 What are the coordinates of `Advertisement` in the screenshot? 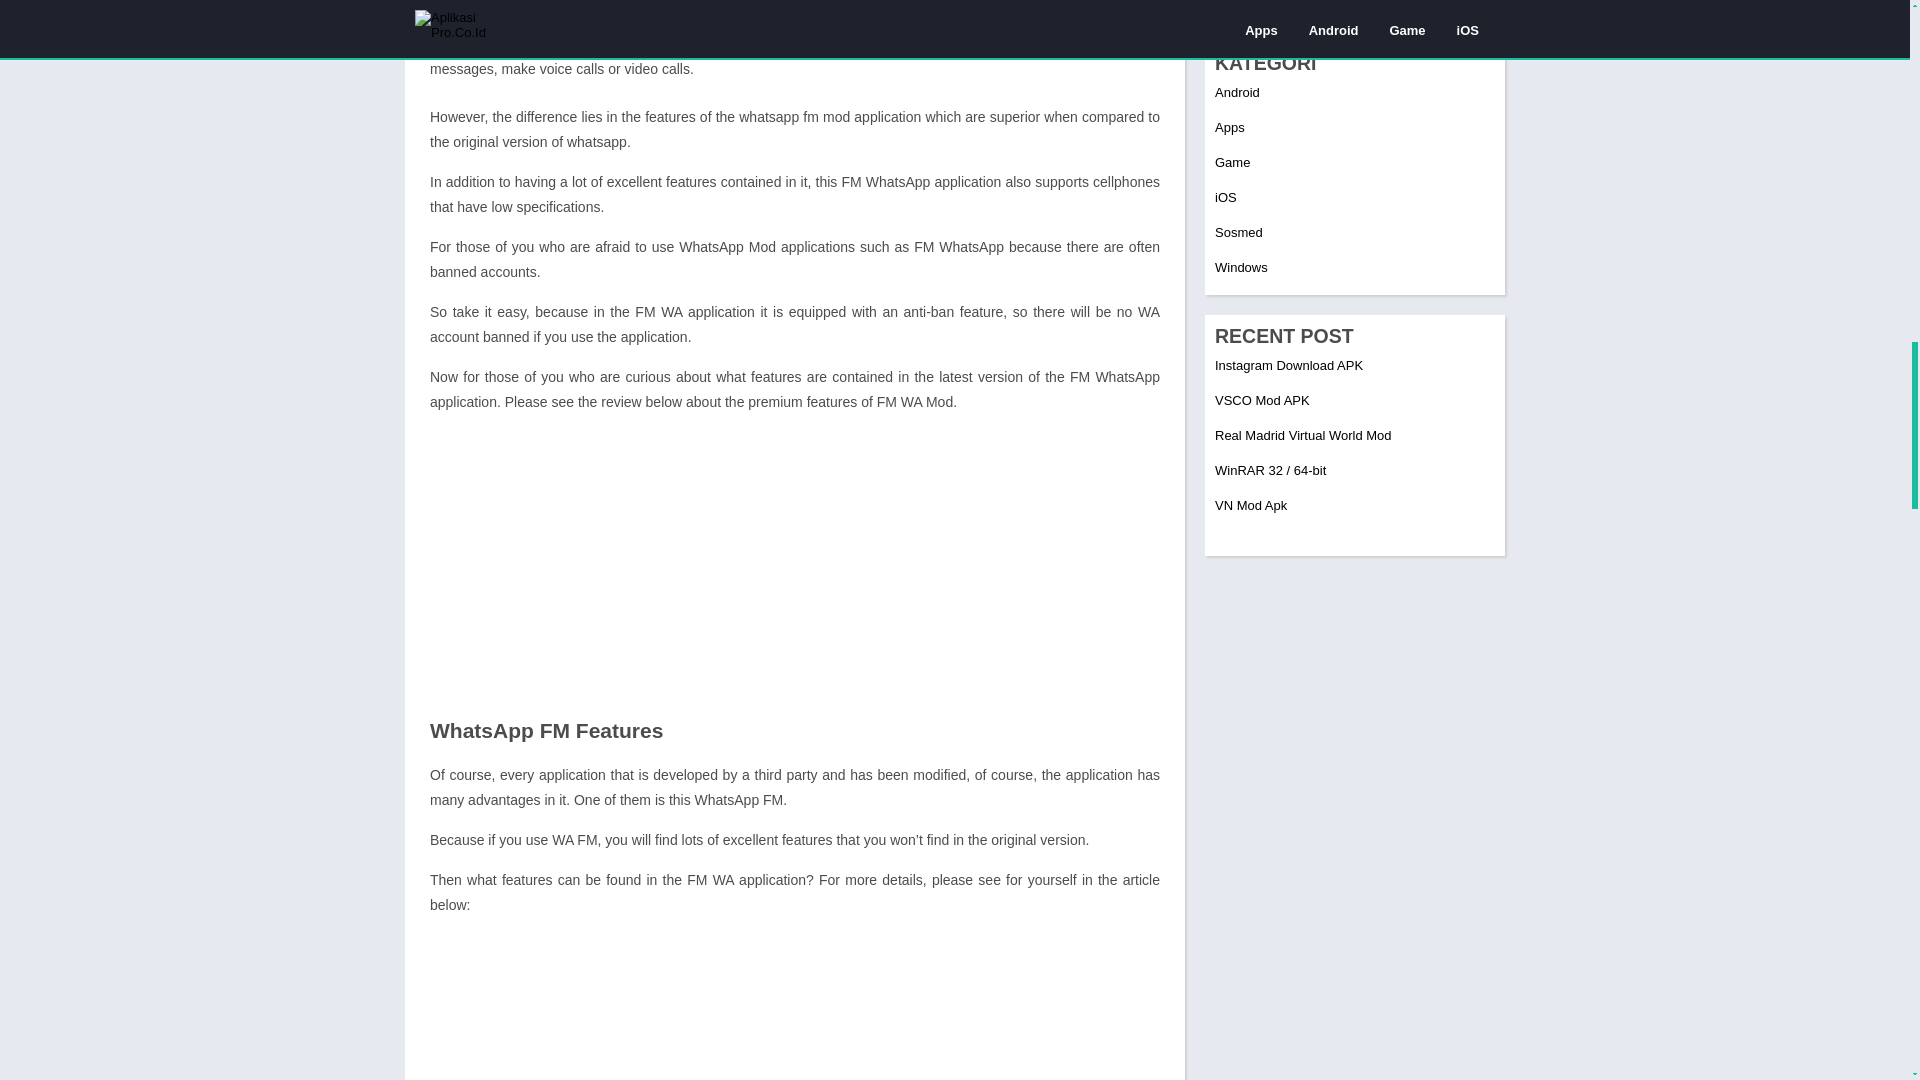 It's located at (794, 569).